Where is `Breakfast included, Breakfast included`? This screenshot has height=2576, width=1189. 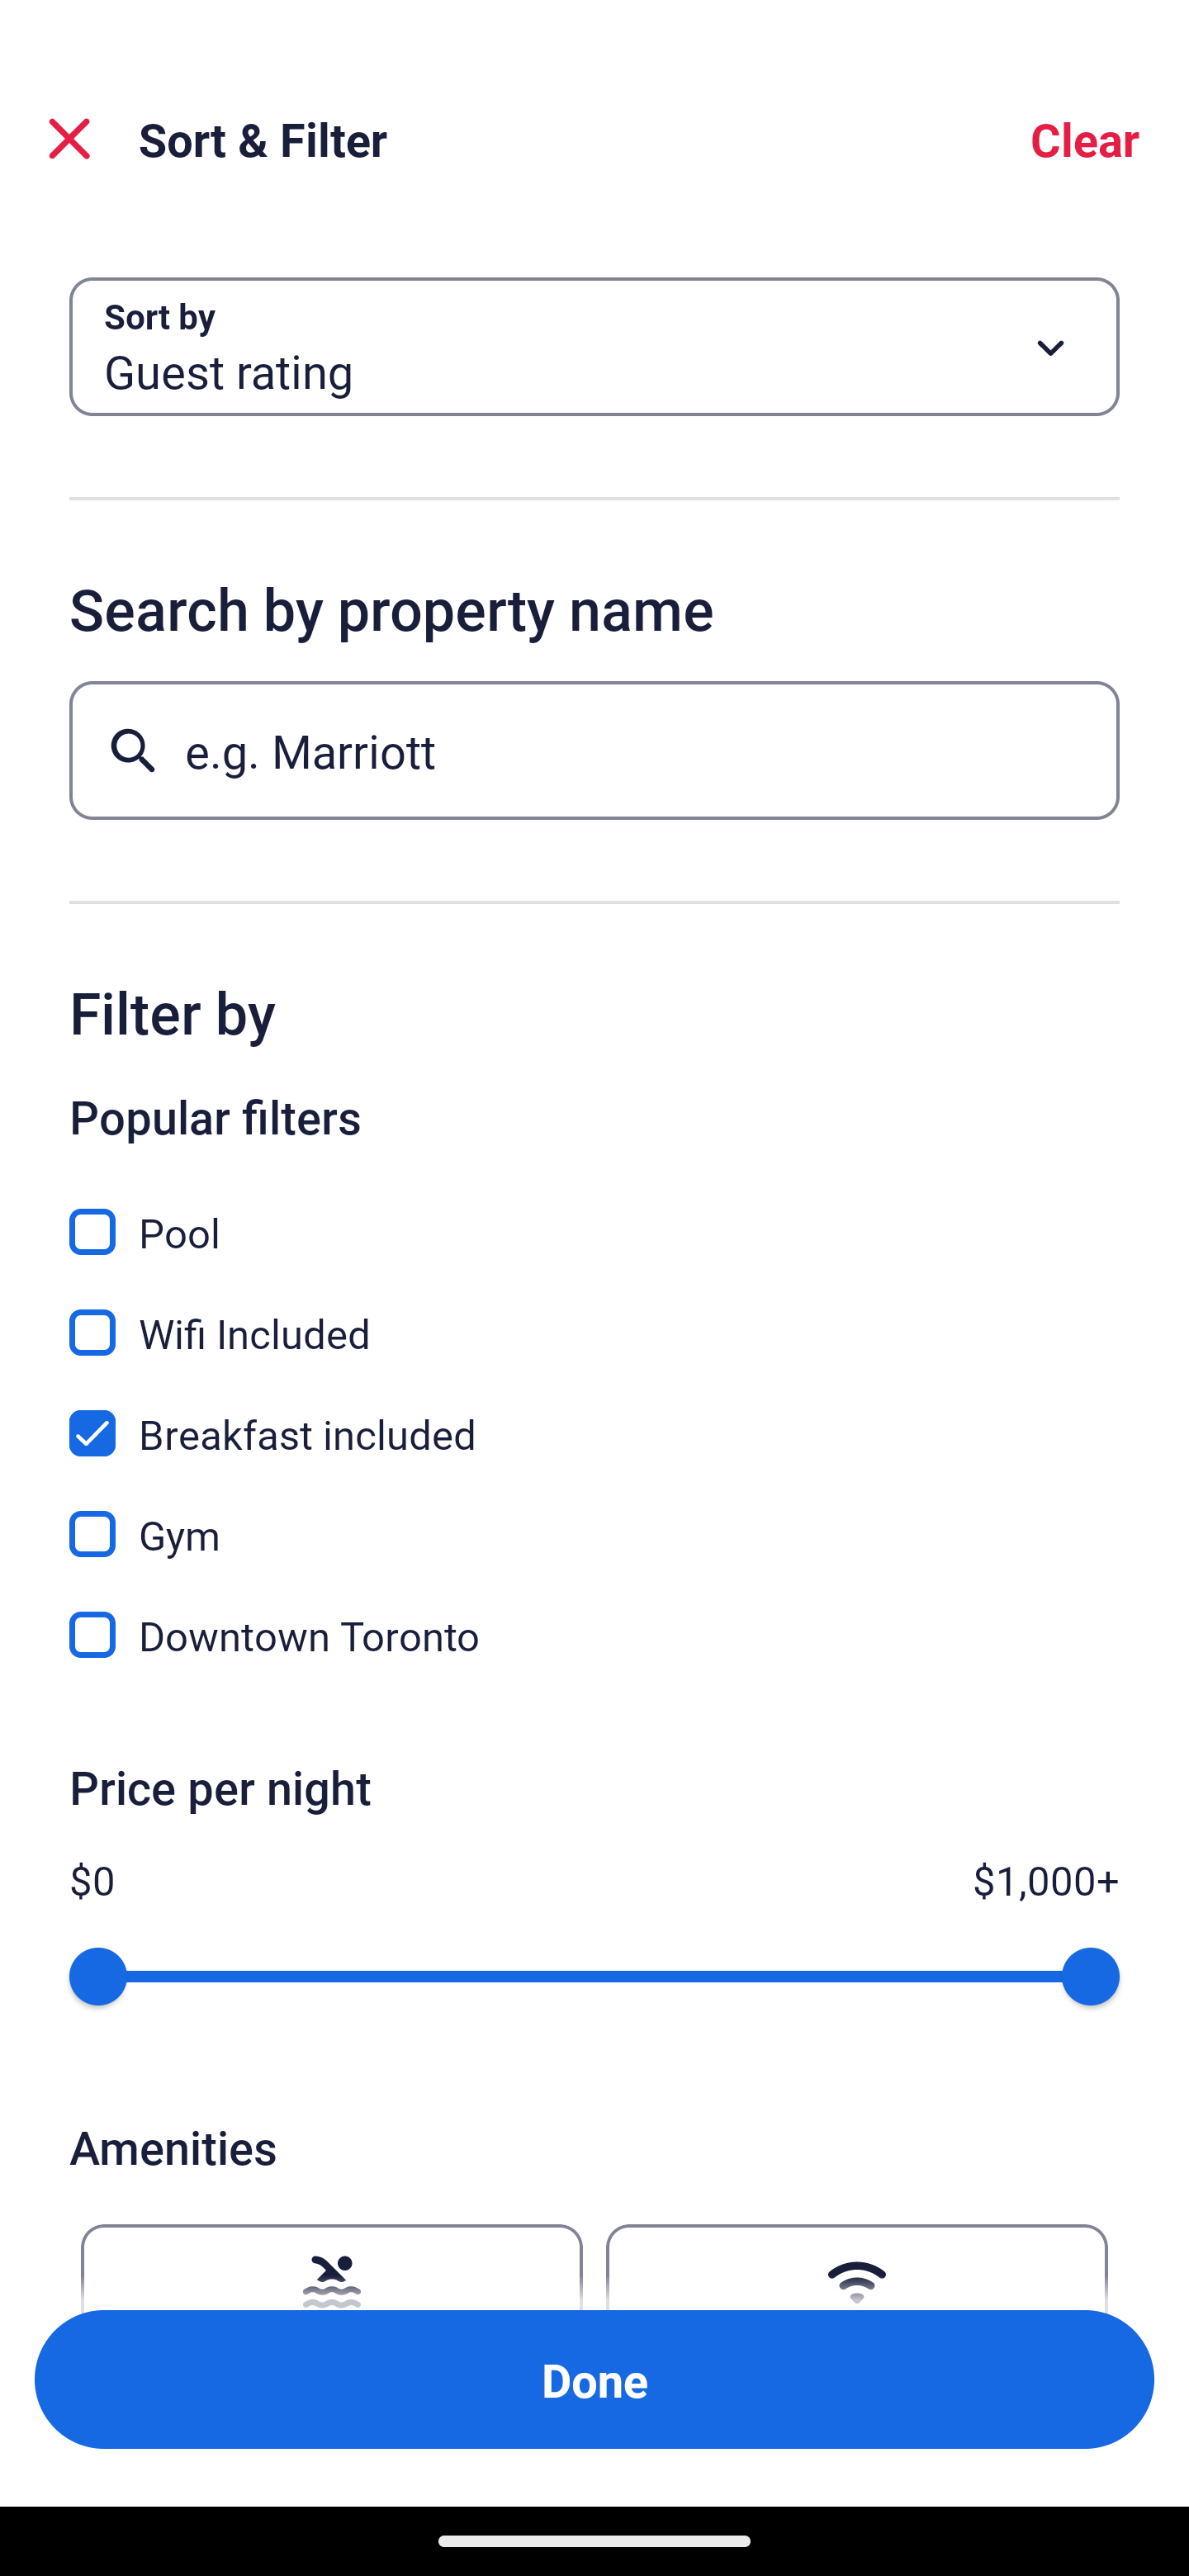 Breakfast included, Breakfast included is located at coordinates (594, 1415).